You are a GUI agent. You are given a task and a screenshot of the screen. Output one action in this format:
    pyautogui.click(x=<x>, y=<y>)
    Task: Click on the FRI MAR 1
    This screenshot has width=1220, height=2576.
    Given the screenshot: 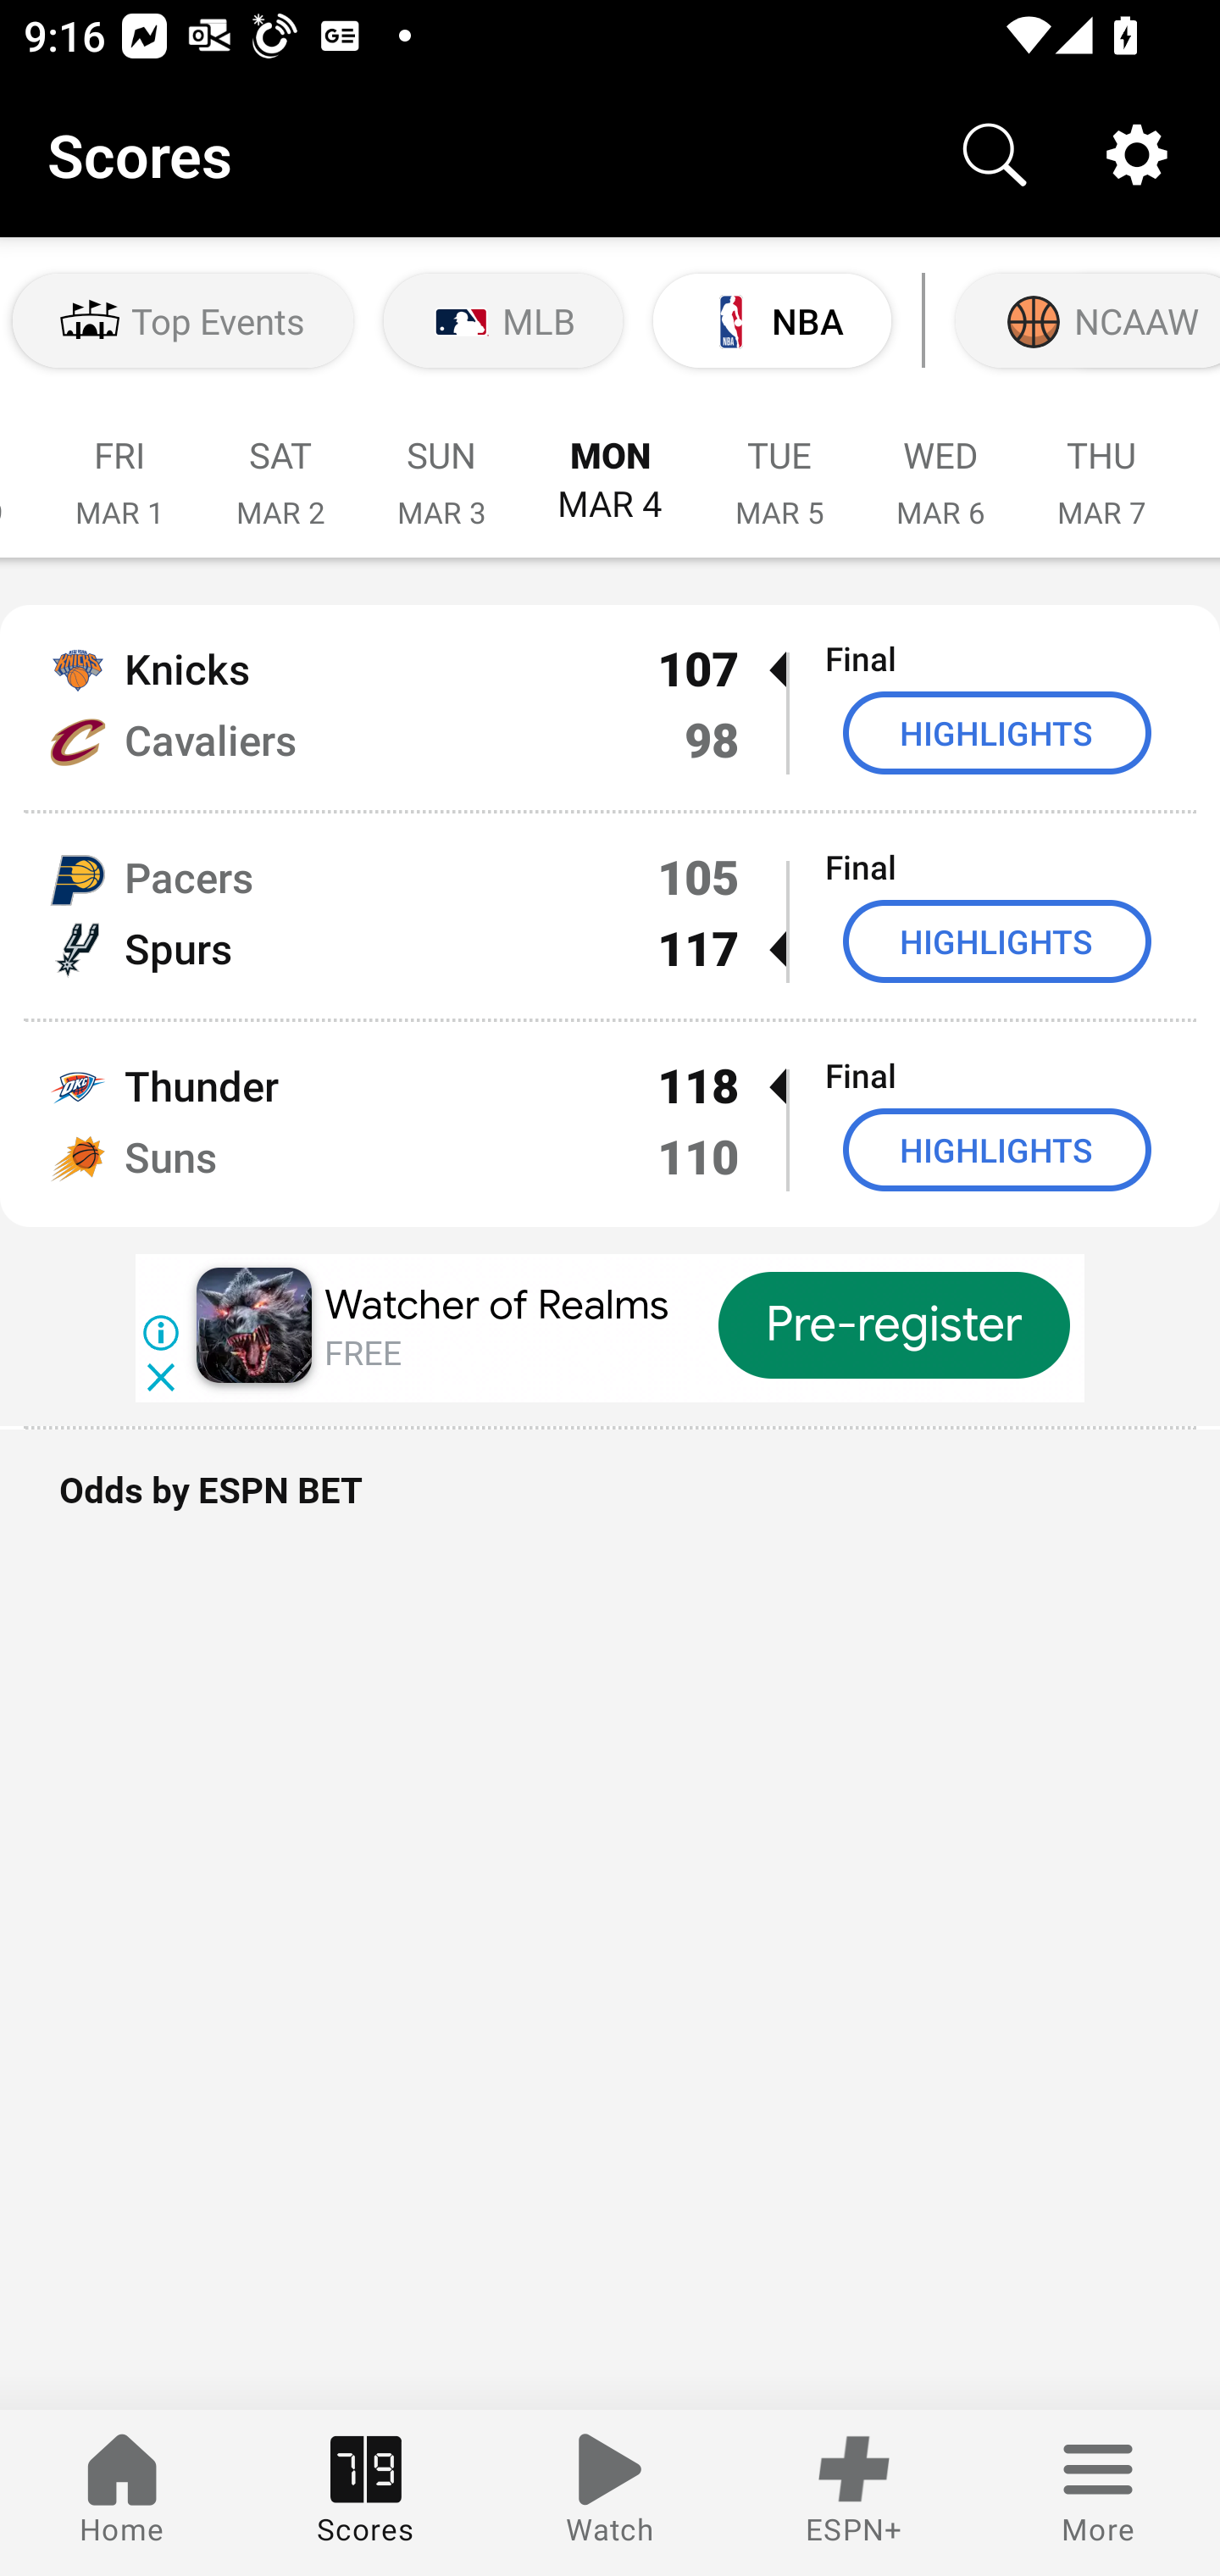 What is the action you would take?
    pyautogui.click(x=119, y=466)
    